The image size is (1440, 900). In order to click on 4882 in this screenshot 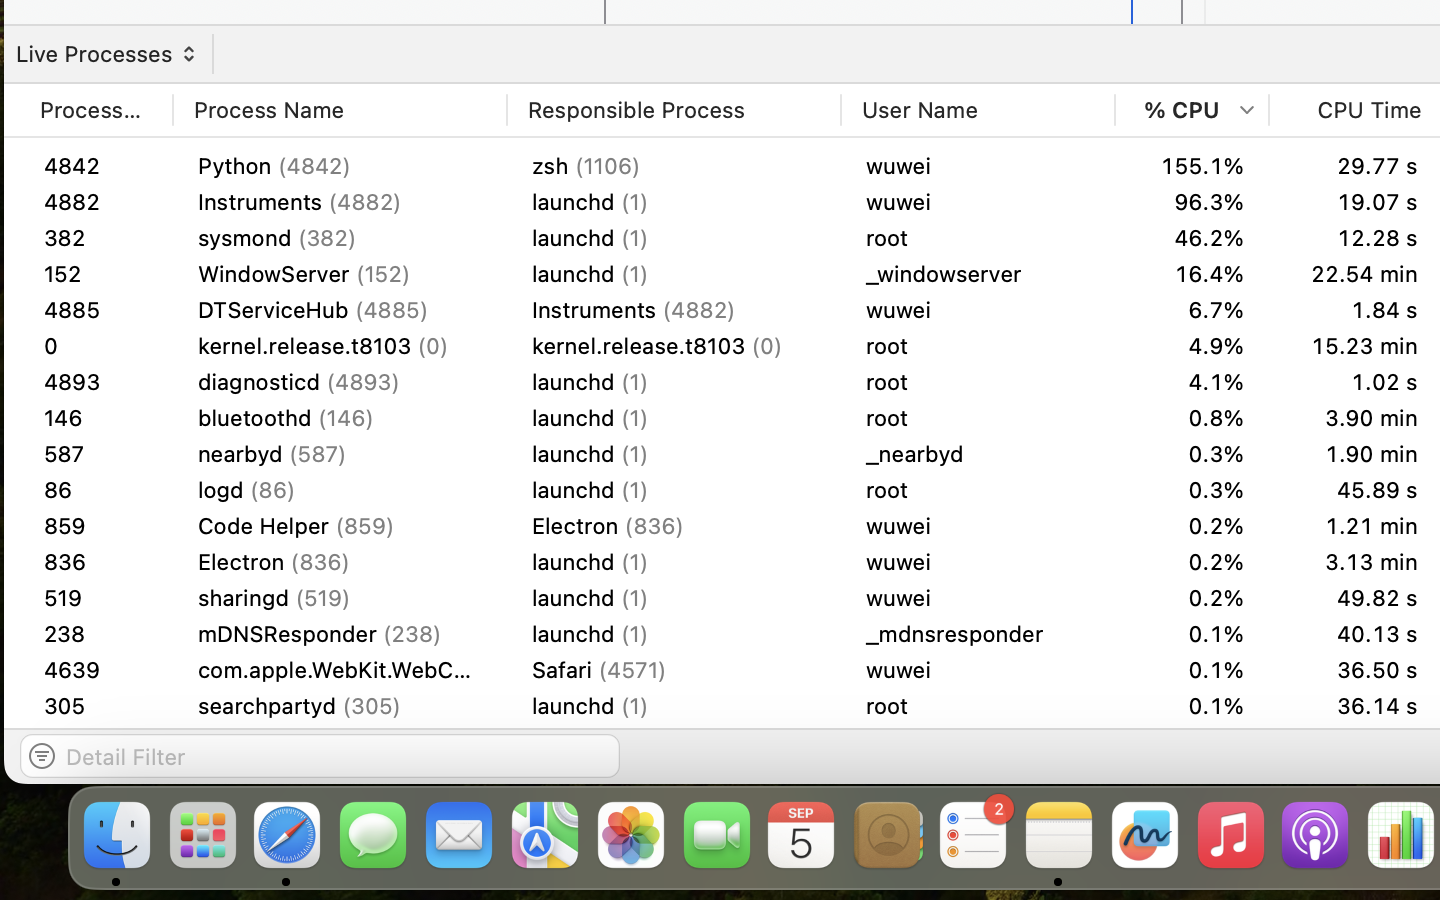, I will do `click(96, 202)`.